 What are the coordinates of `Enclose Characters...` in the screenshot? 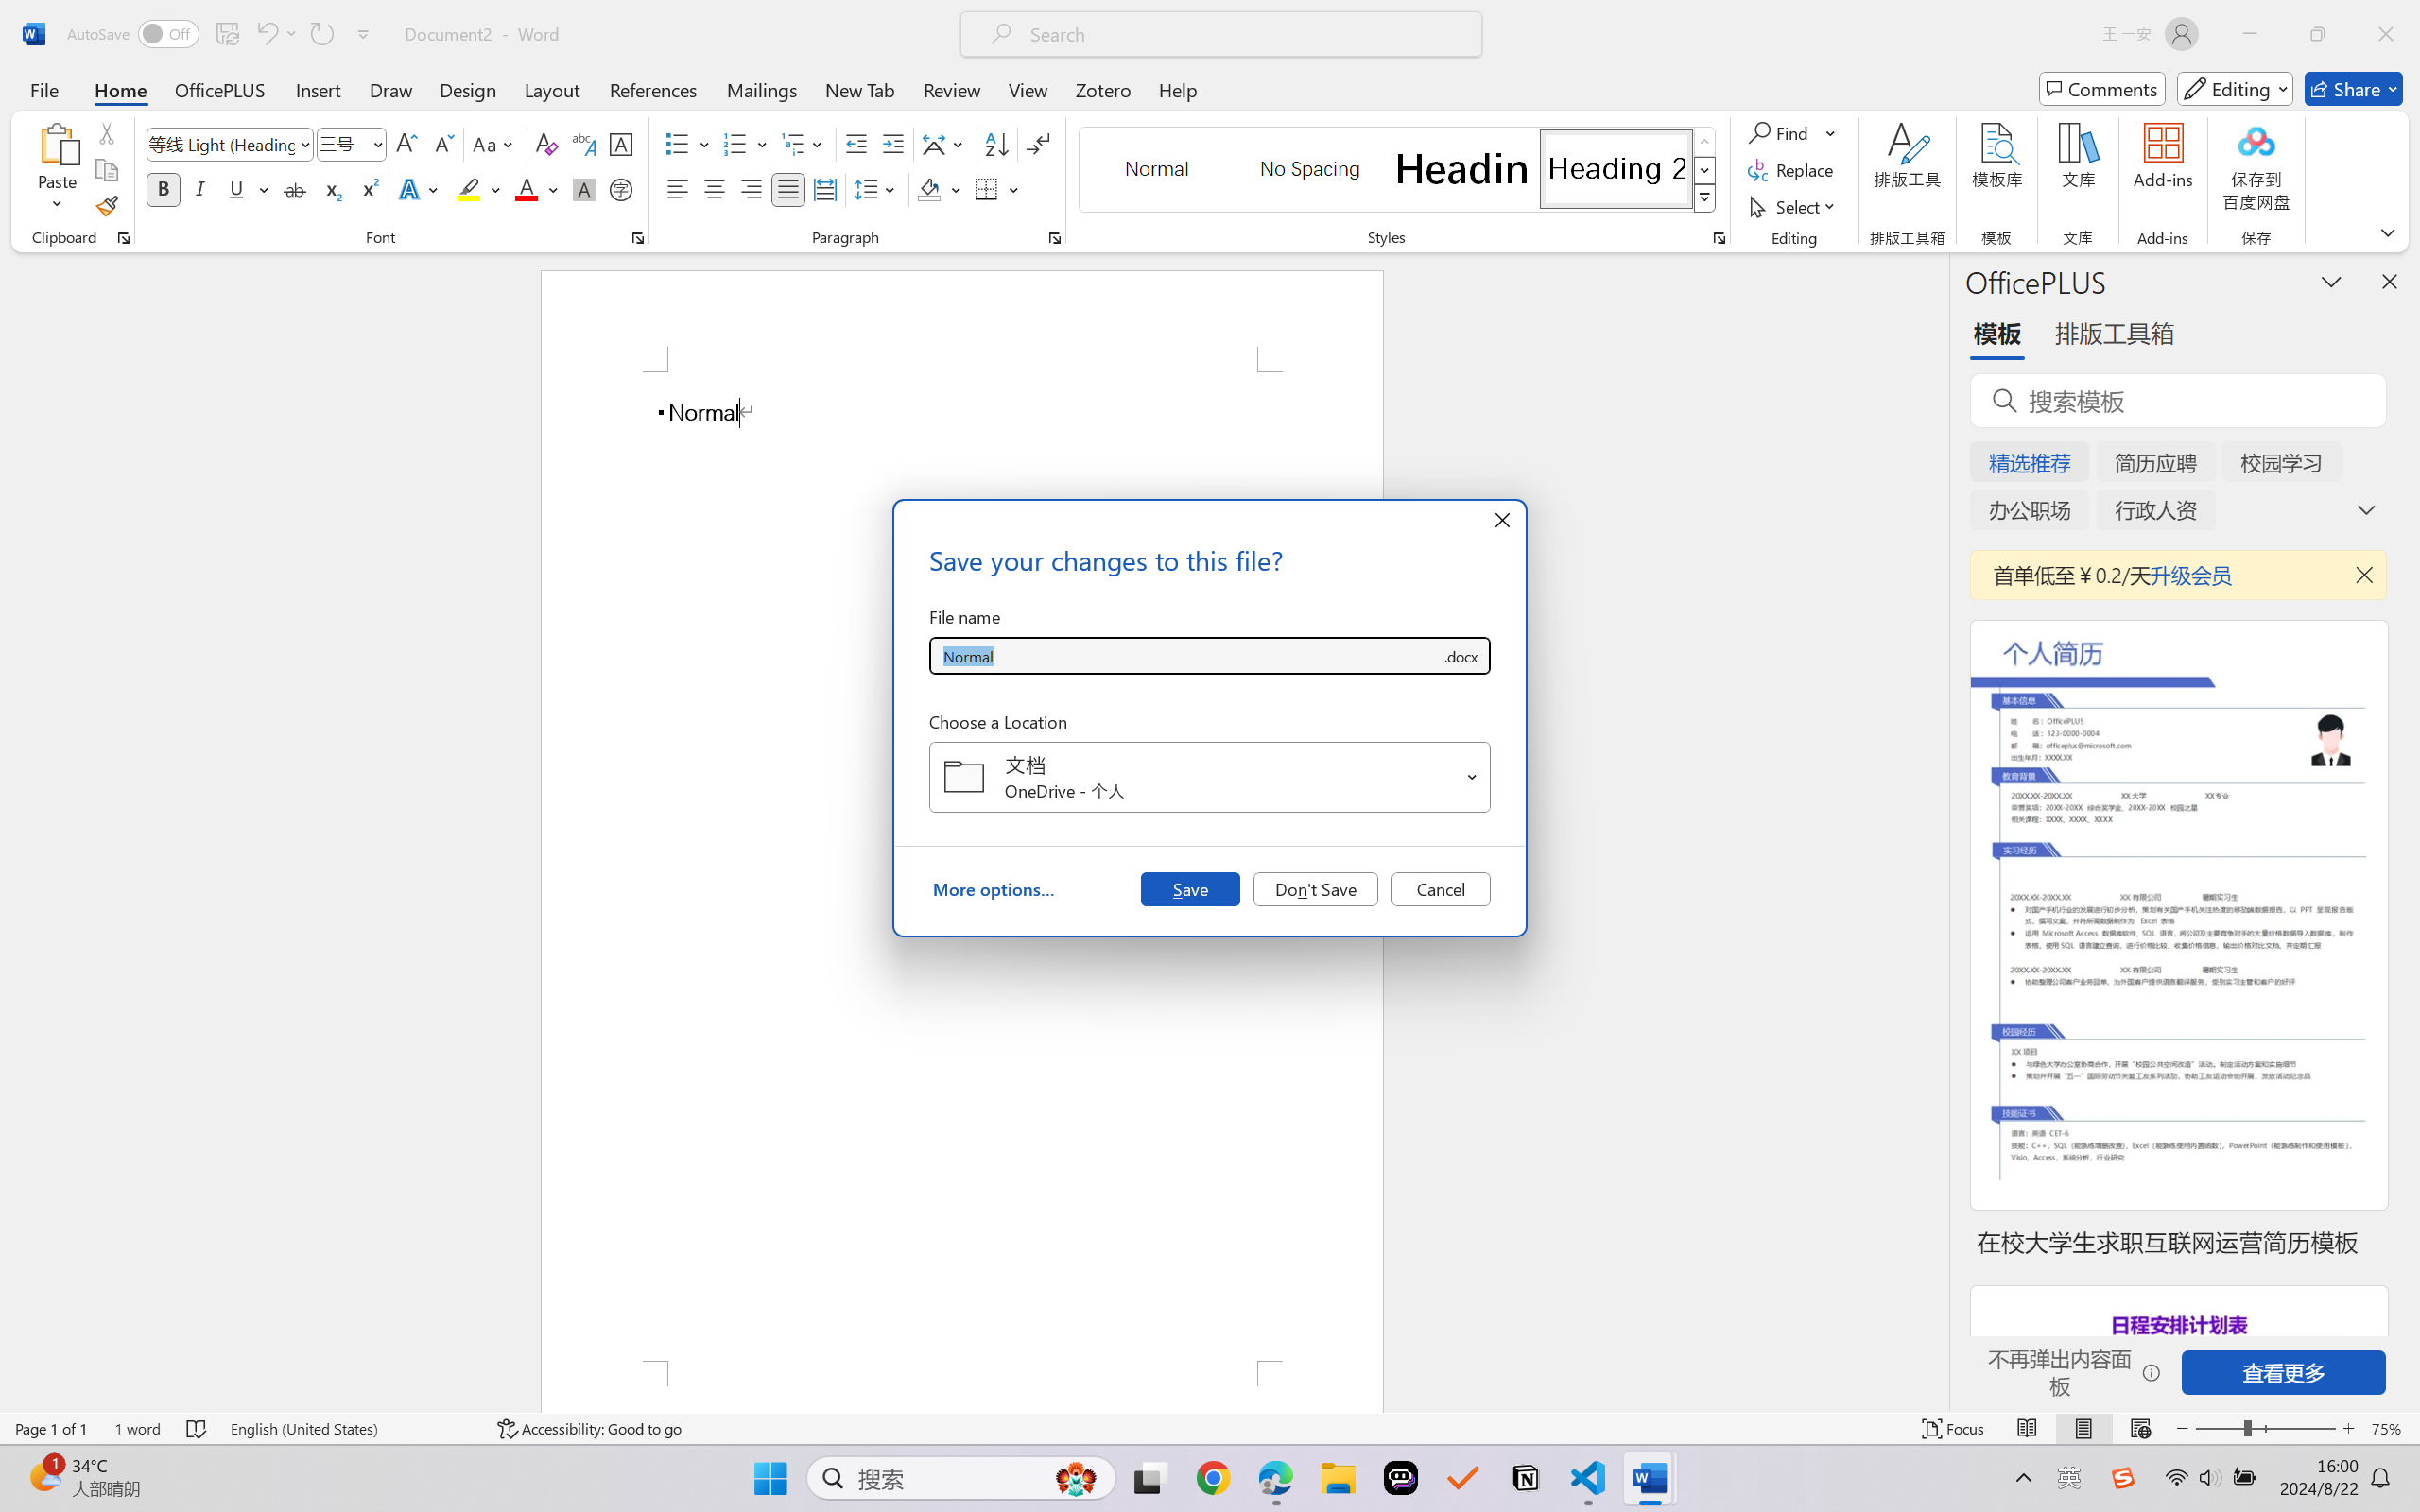 It's located at (622, 189).